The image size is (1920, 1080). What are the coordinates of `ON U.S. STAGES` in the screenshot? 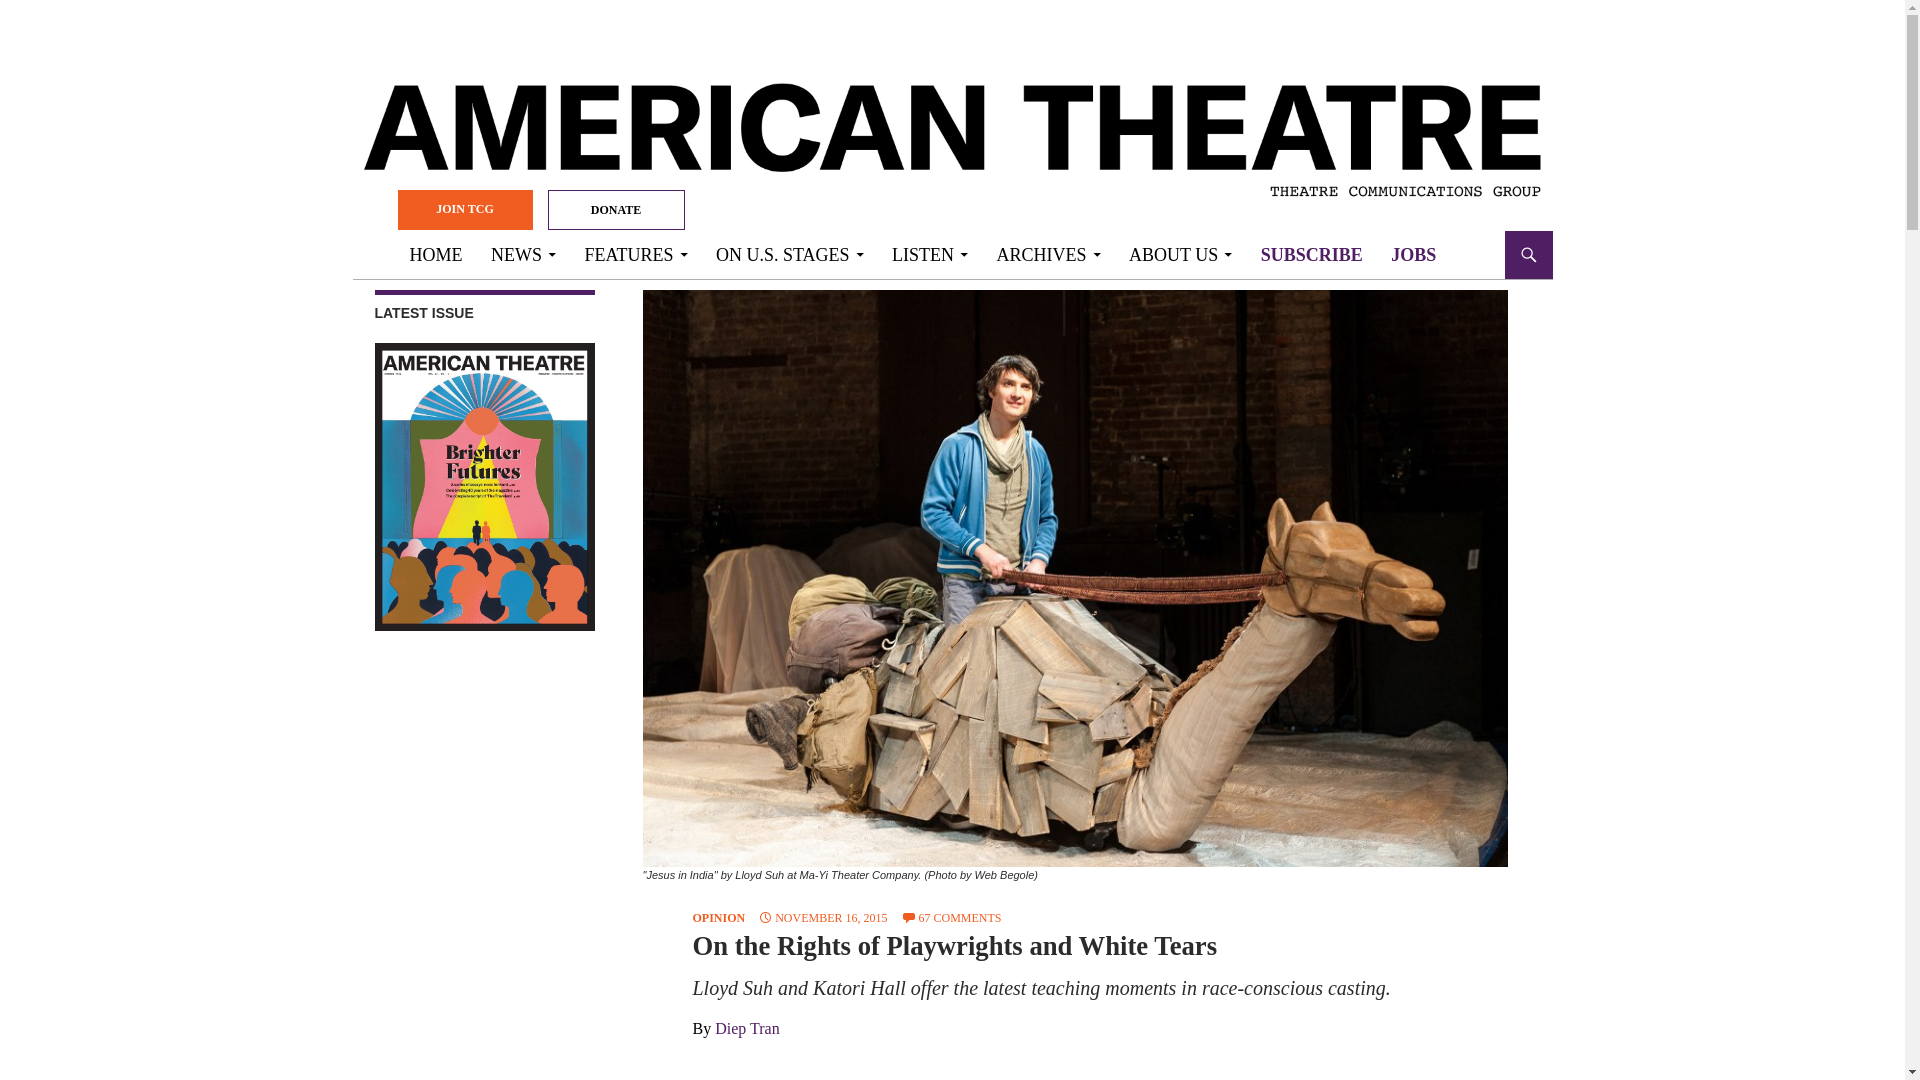 It's located at (790, 254).